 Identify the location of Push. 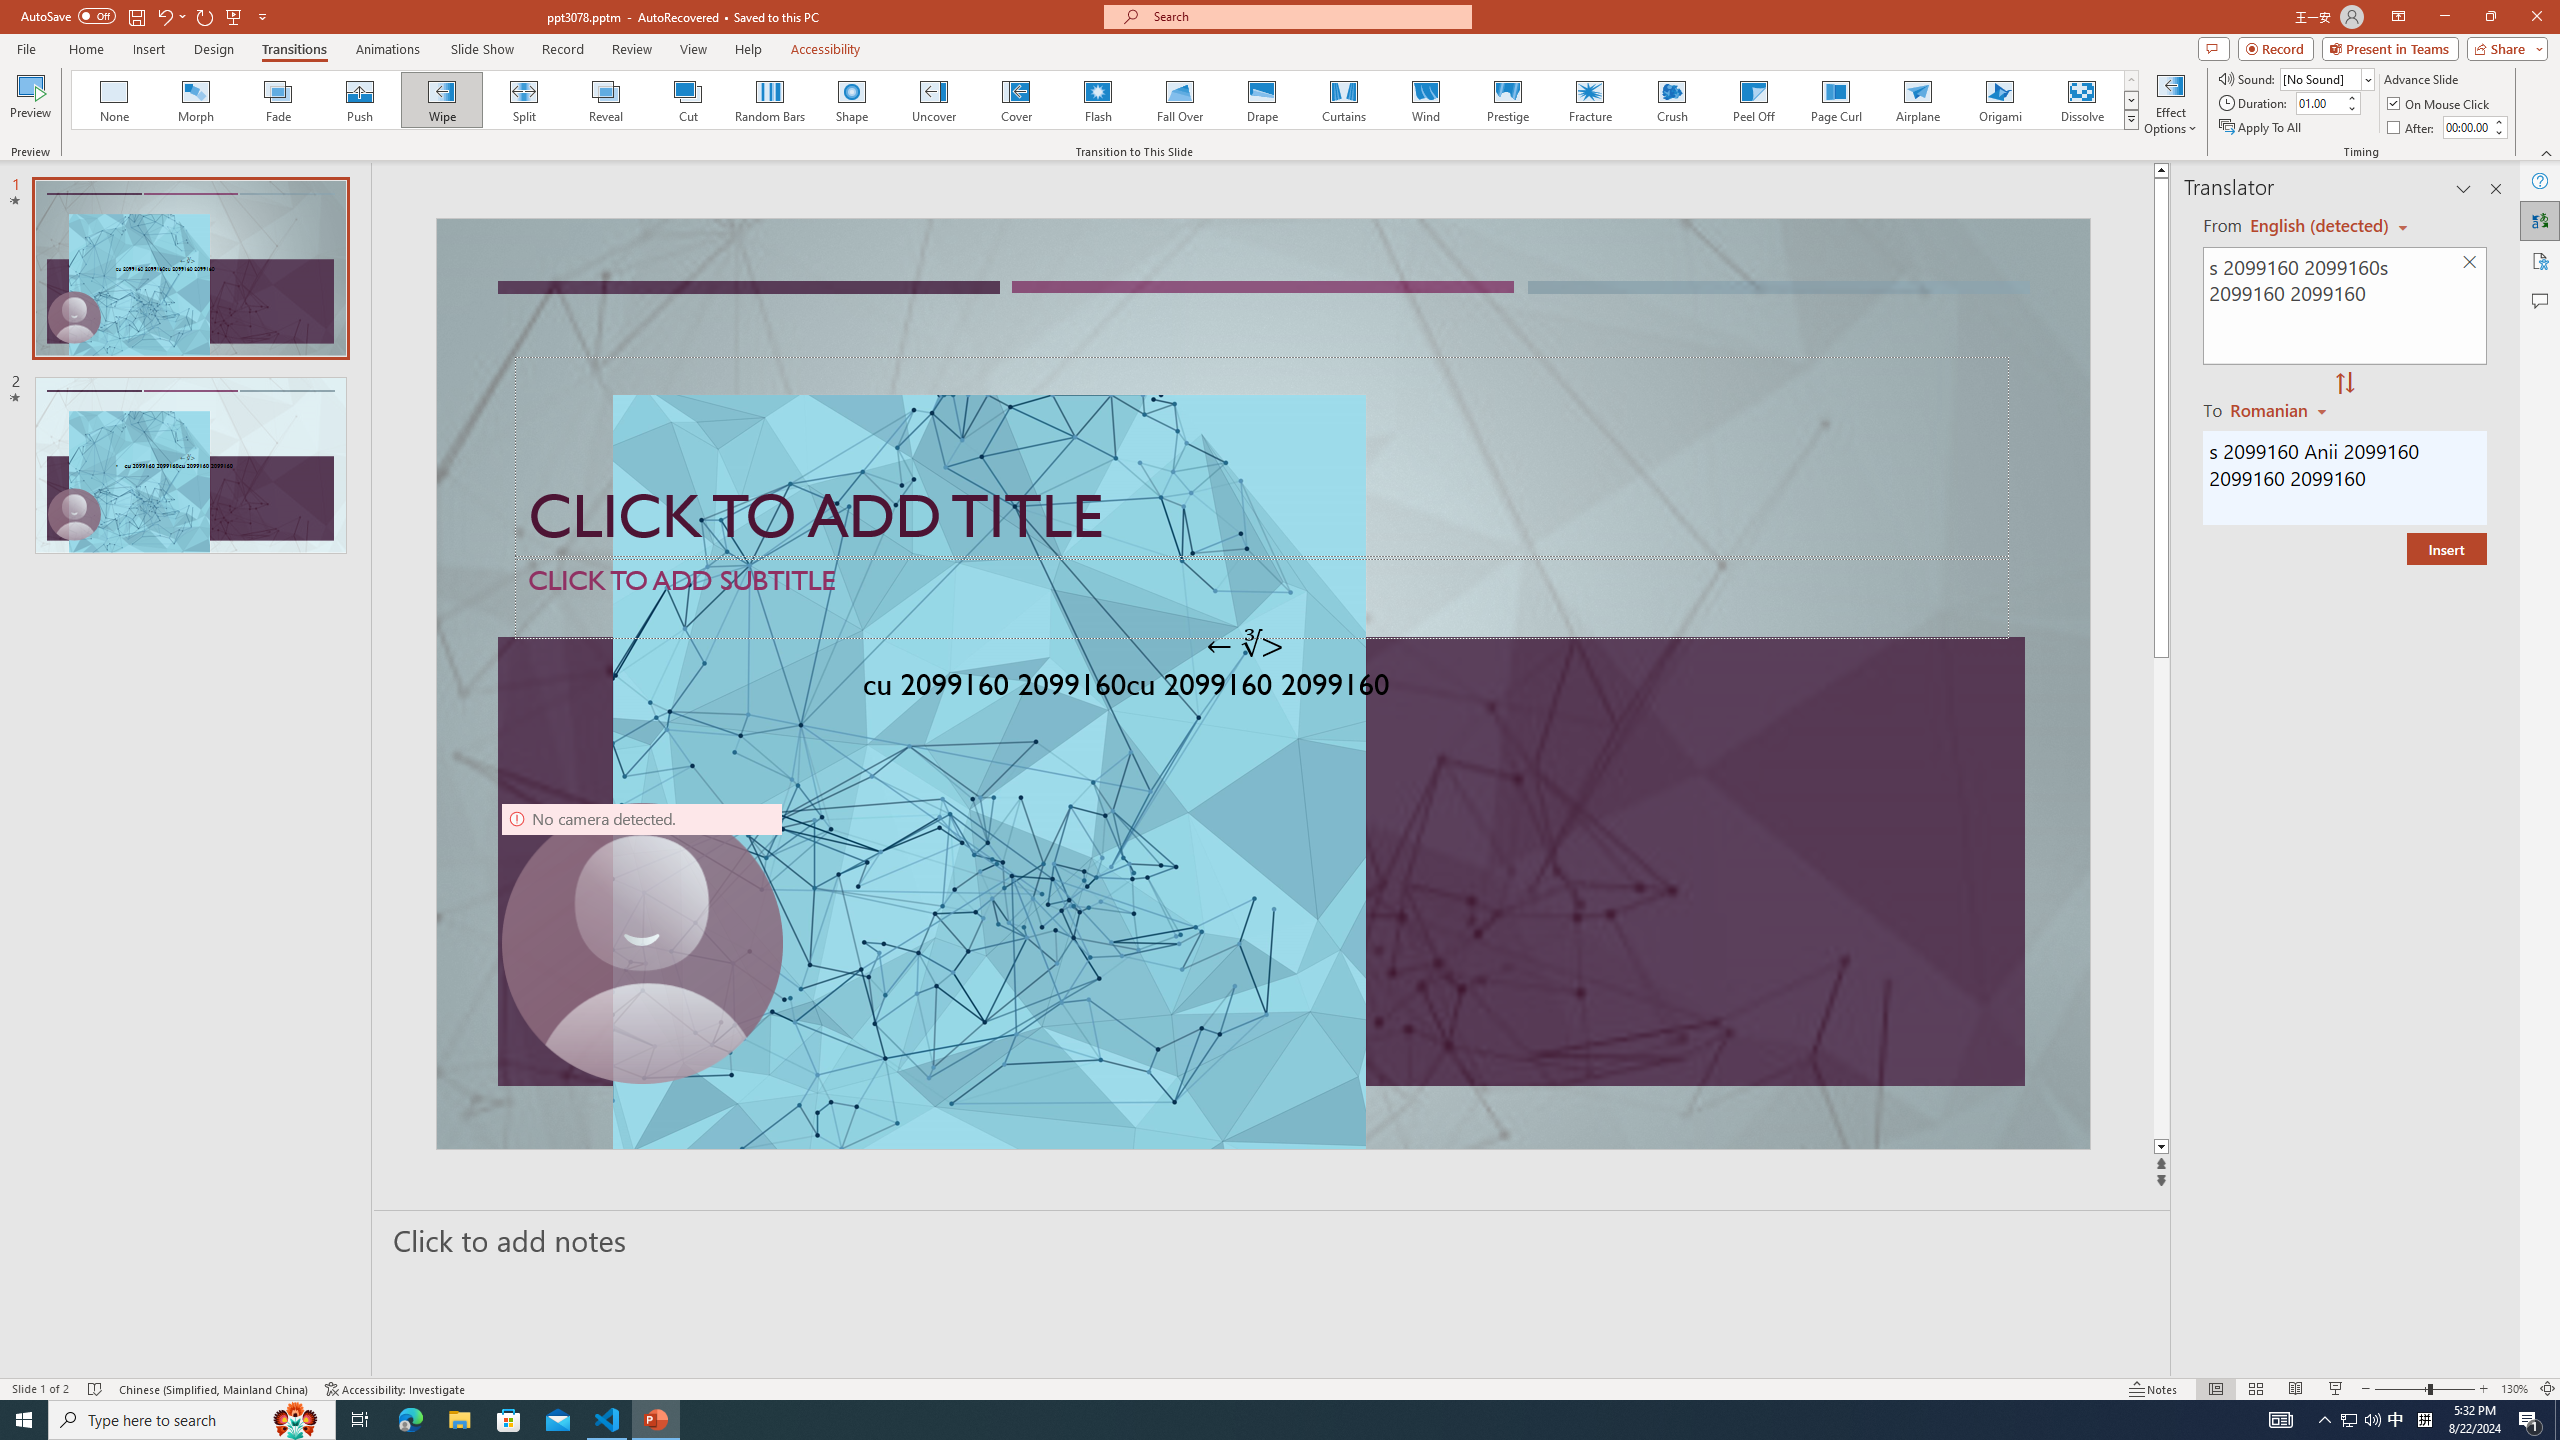
(360, 100).